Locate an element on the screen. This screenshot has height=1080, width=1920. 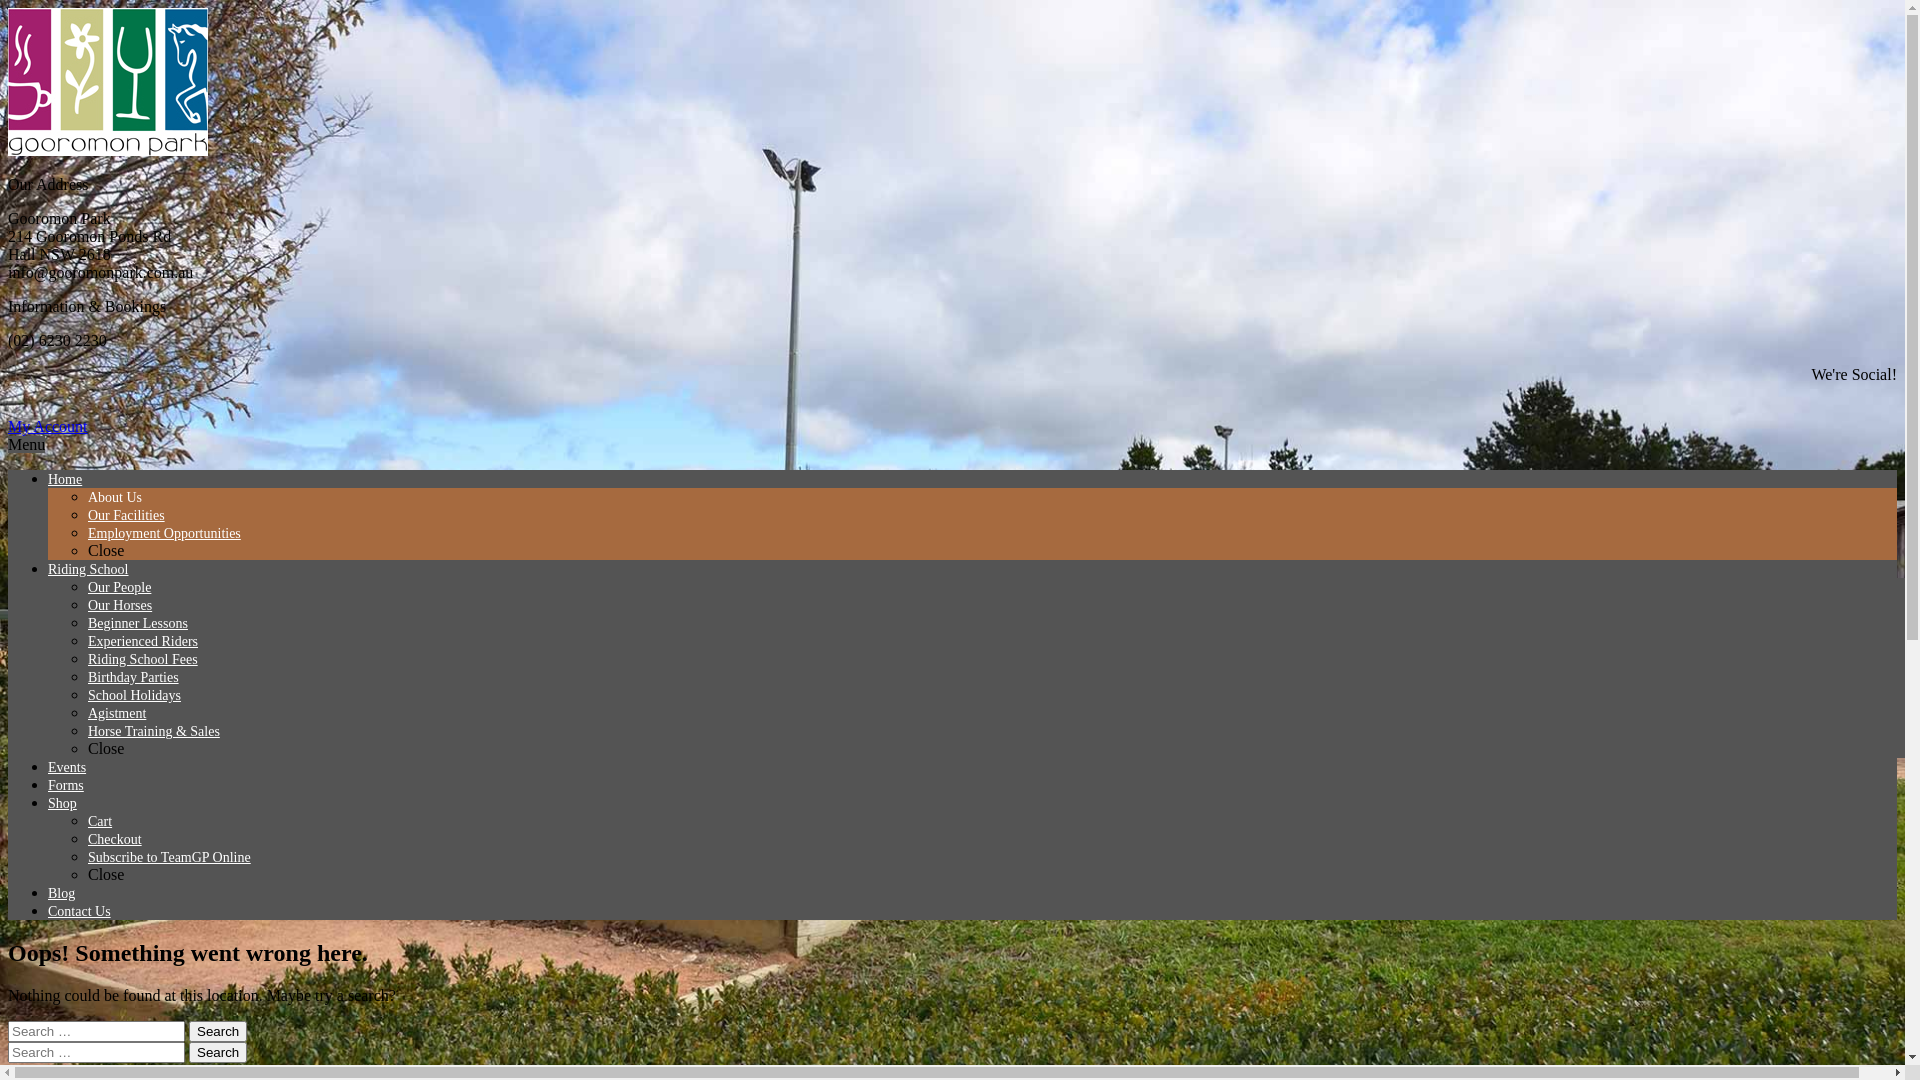
Riding School Fees is located at coordinates (143, 660).